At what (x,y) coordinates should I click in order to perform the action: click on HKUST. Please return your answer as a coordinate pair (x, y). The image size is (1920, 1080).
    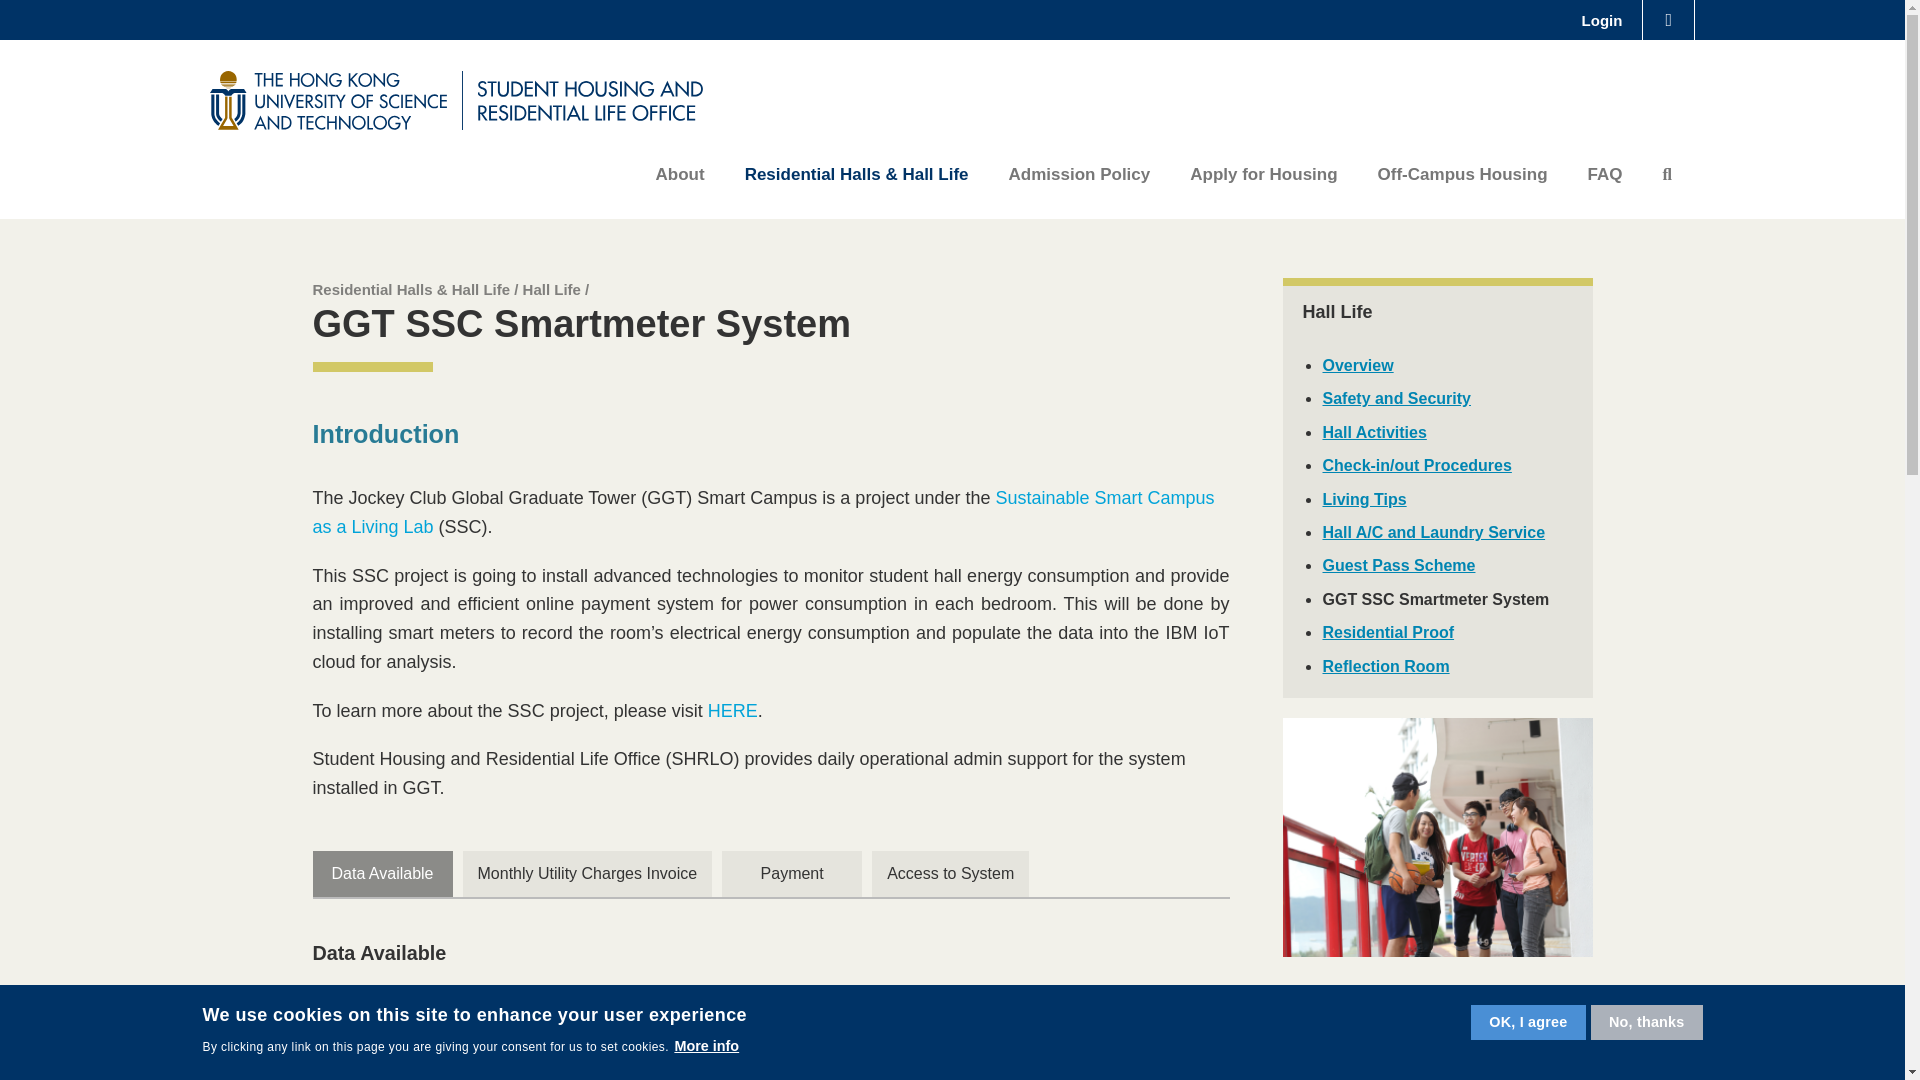
    Looking at the image, I should click on (328, 99).